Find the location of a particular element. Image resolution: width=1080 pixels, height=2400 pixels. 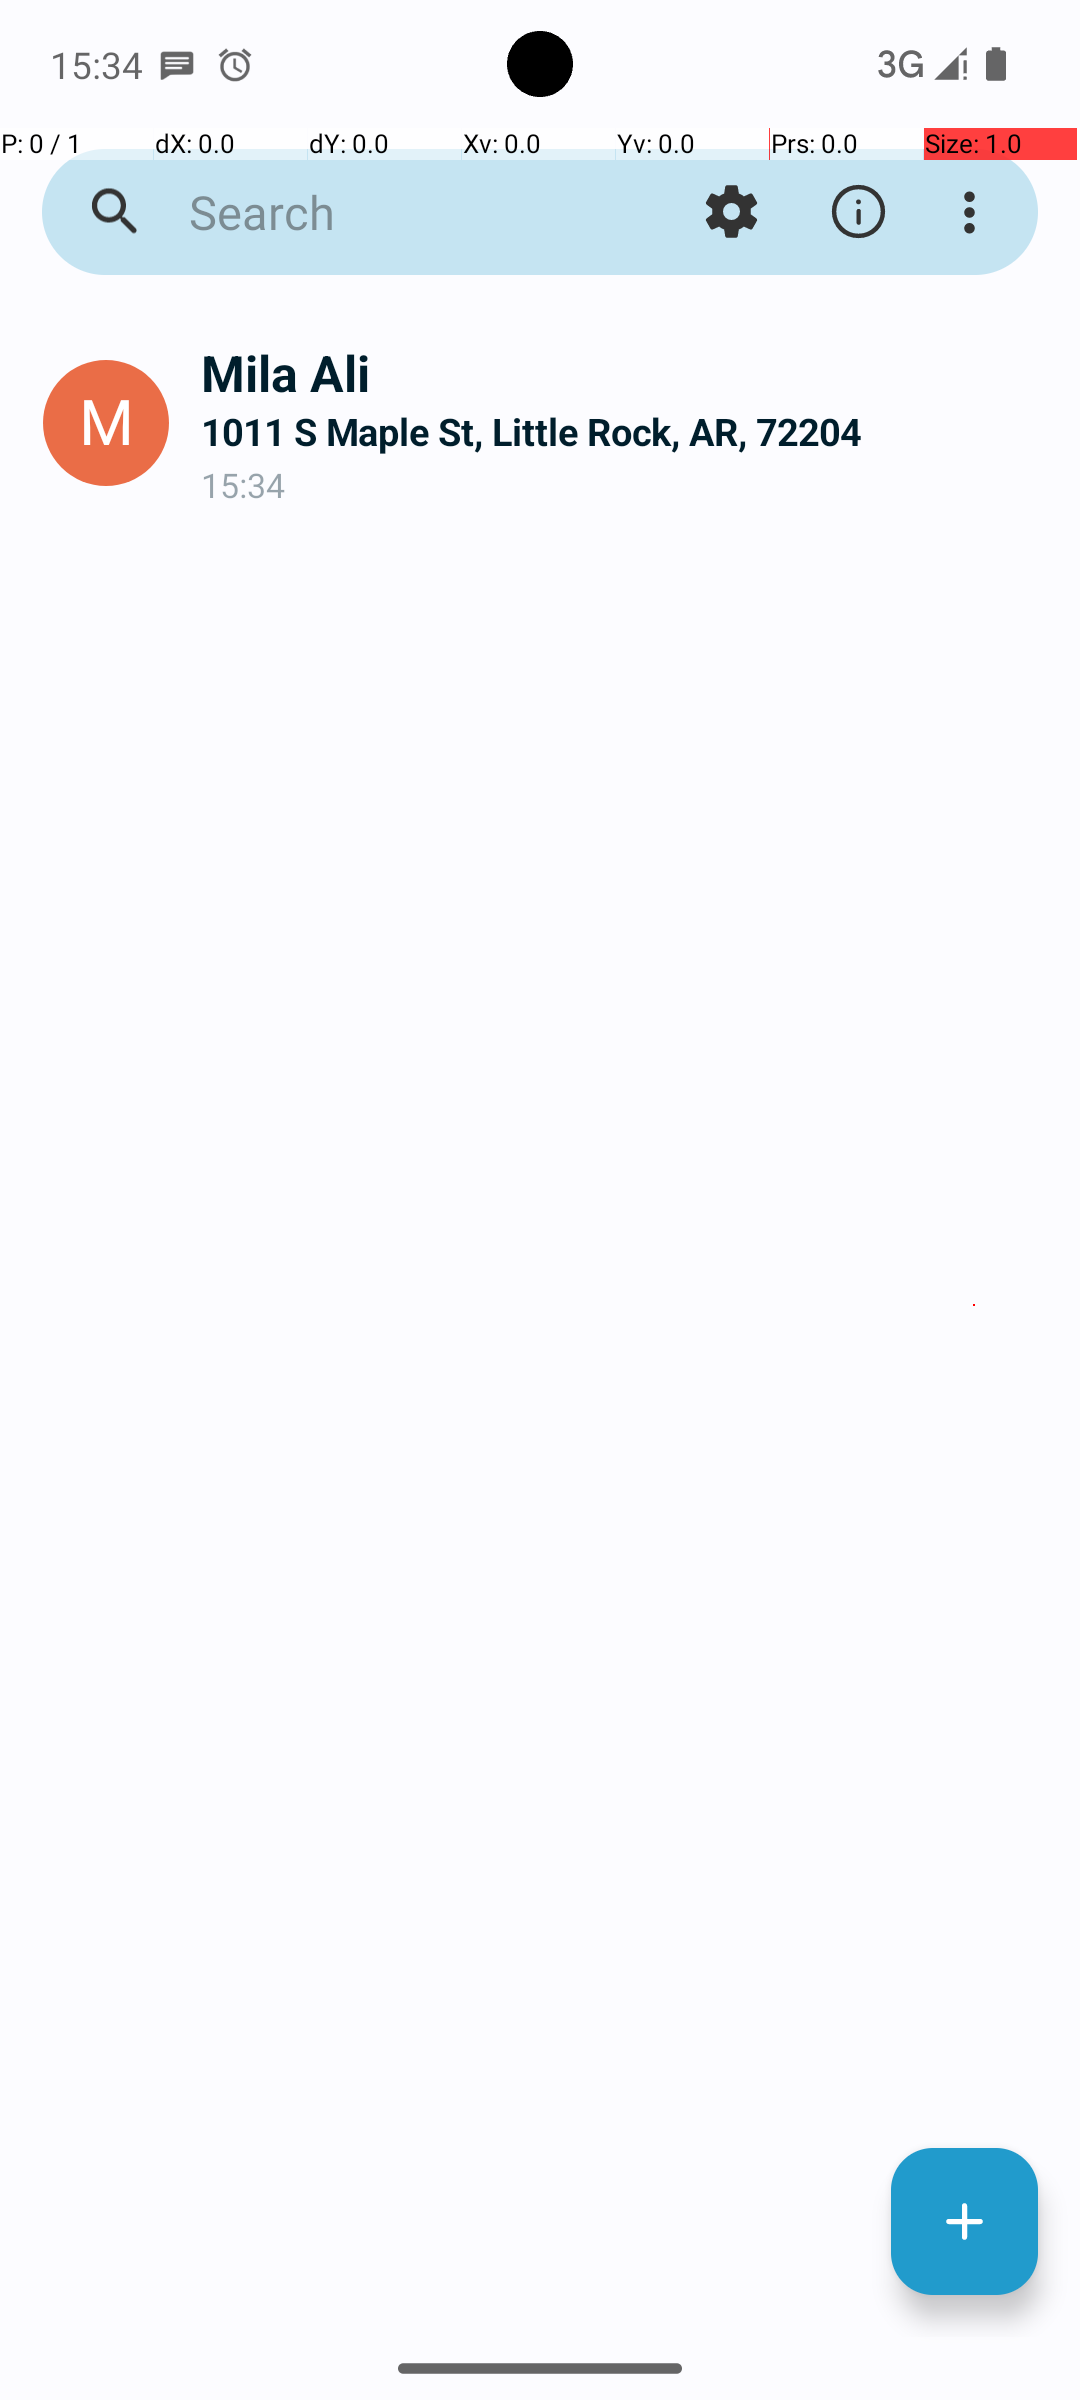

1011 S Maple St, Little Rock, AR, 72204 is located at coordinates (624, 432).